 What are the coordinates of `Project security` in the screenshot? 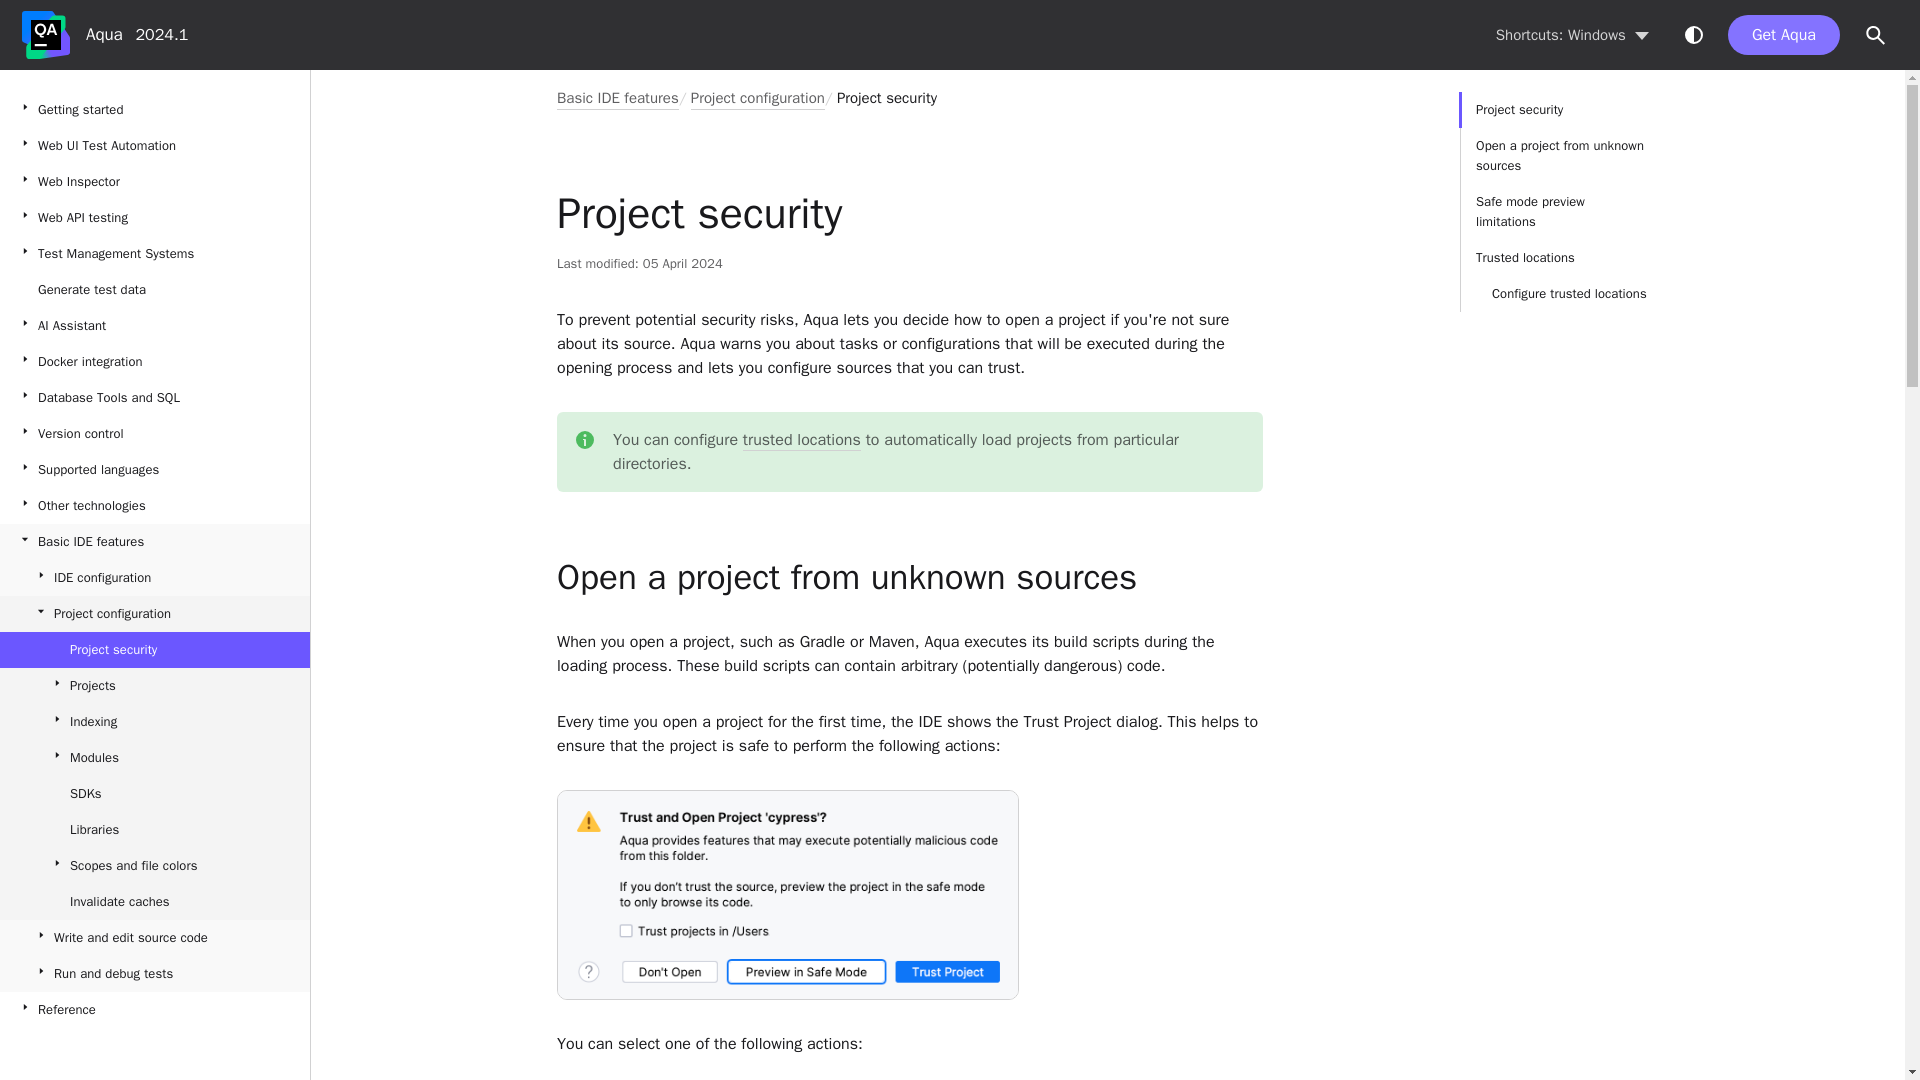 It's located at (154, 650).